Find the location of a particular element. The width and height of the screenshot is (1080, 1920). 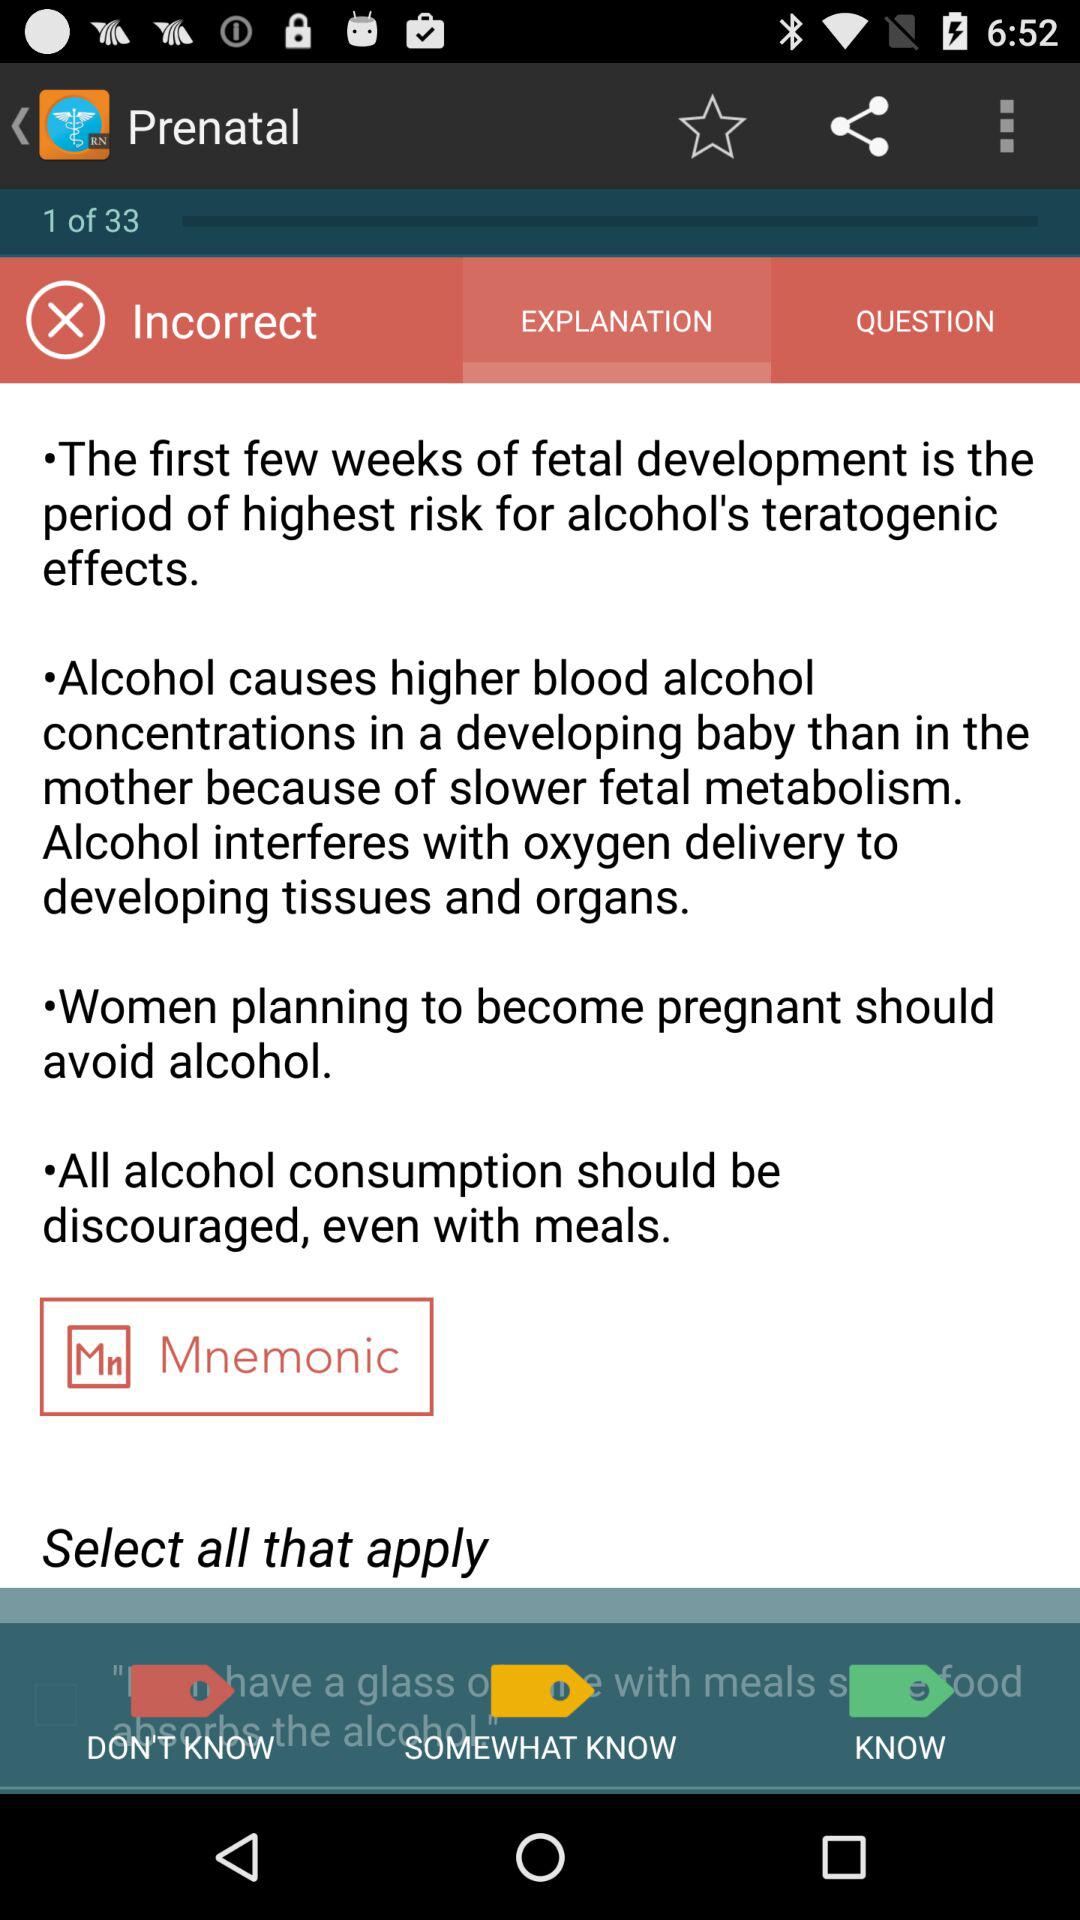

press icon to the right of the explanation button is located at coordinates (925, 320).